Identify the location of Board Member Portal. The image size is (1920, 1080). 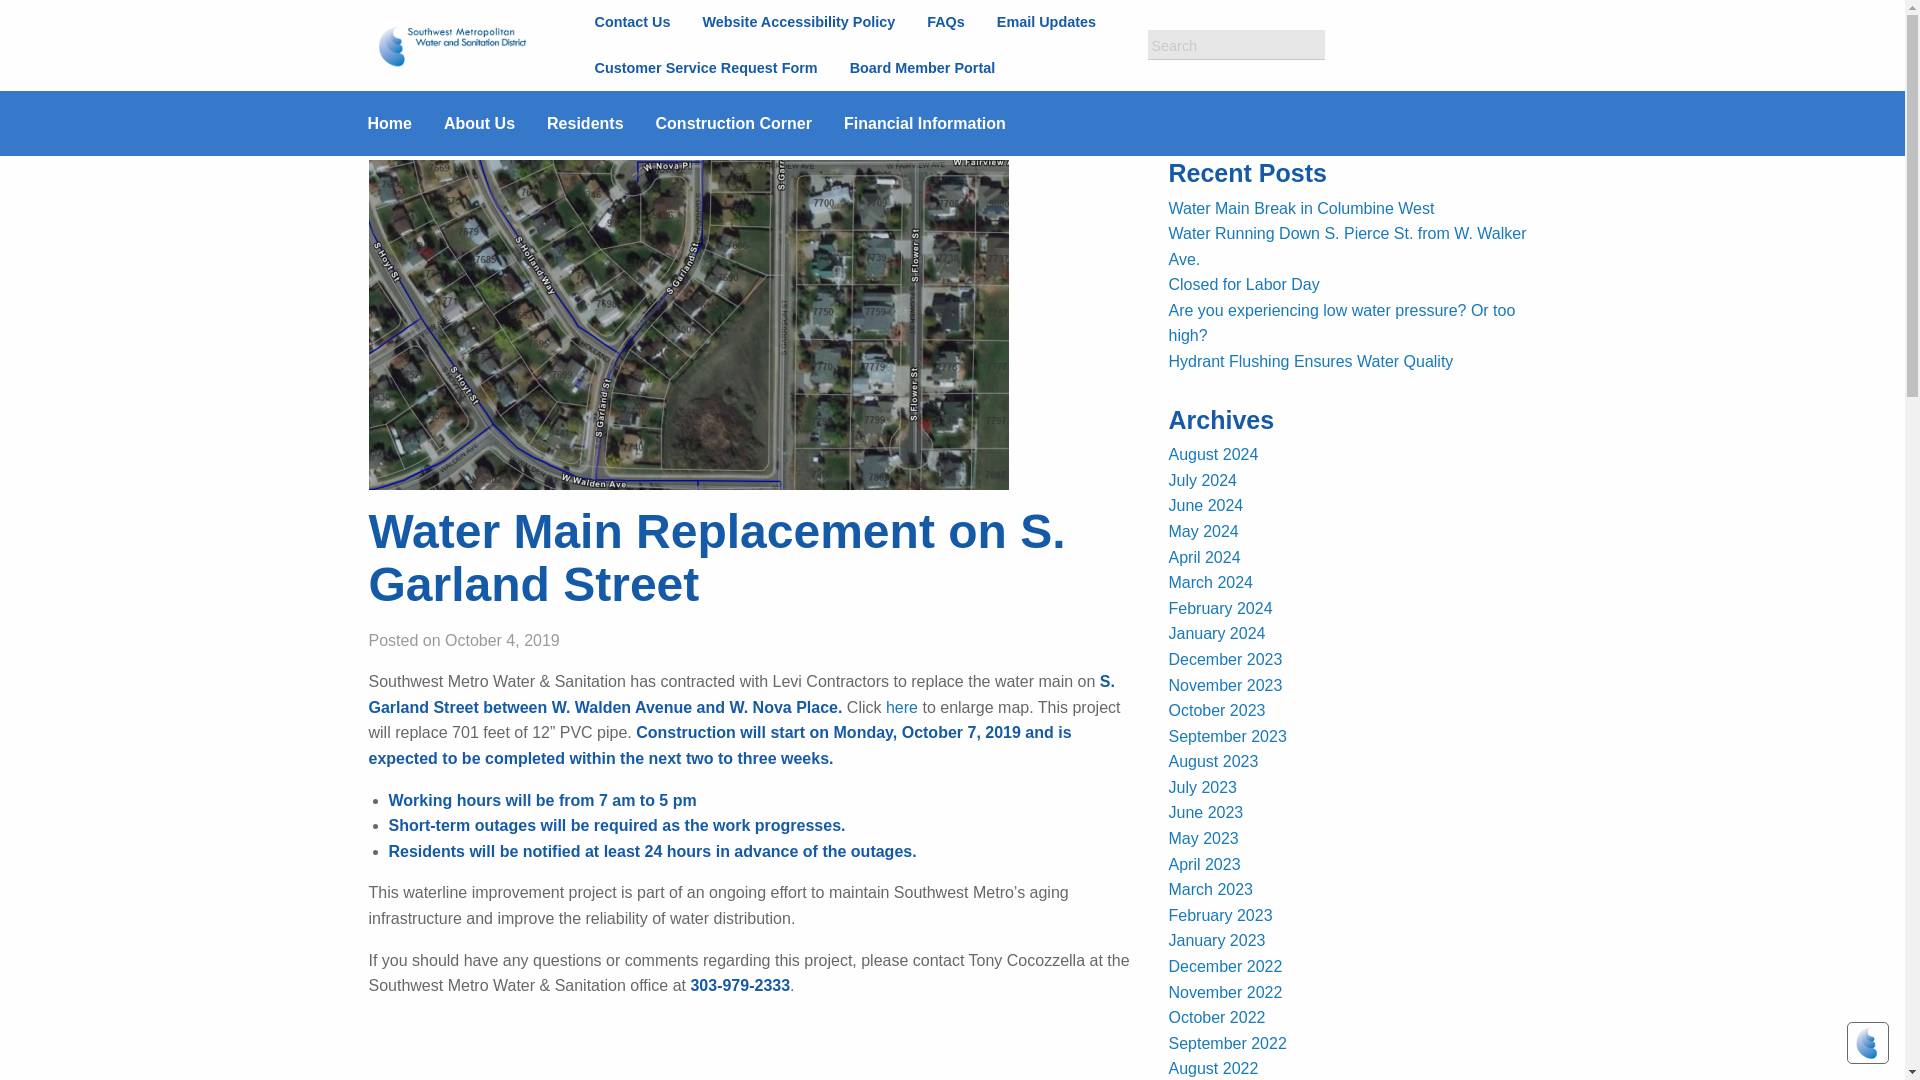
(922, 67).